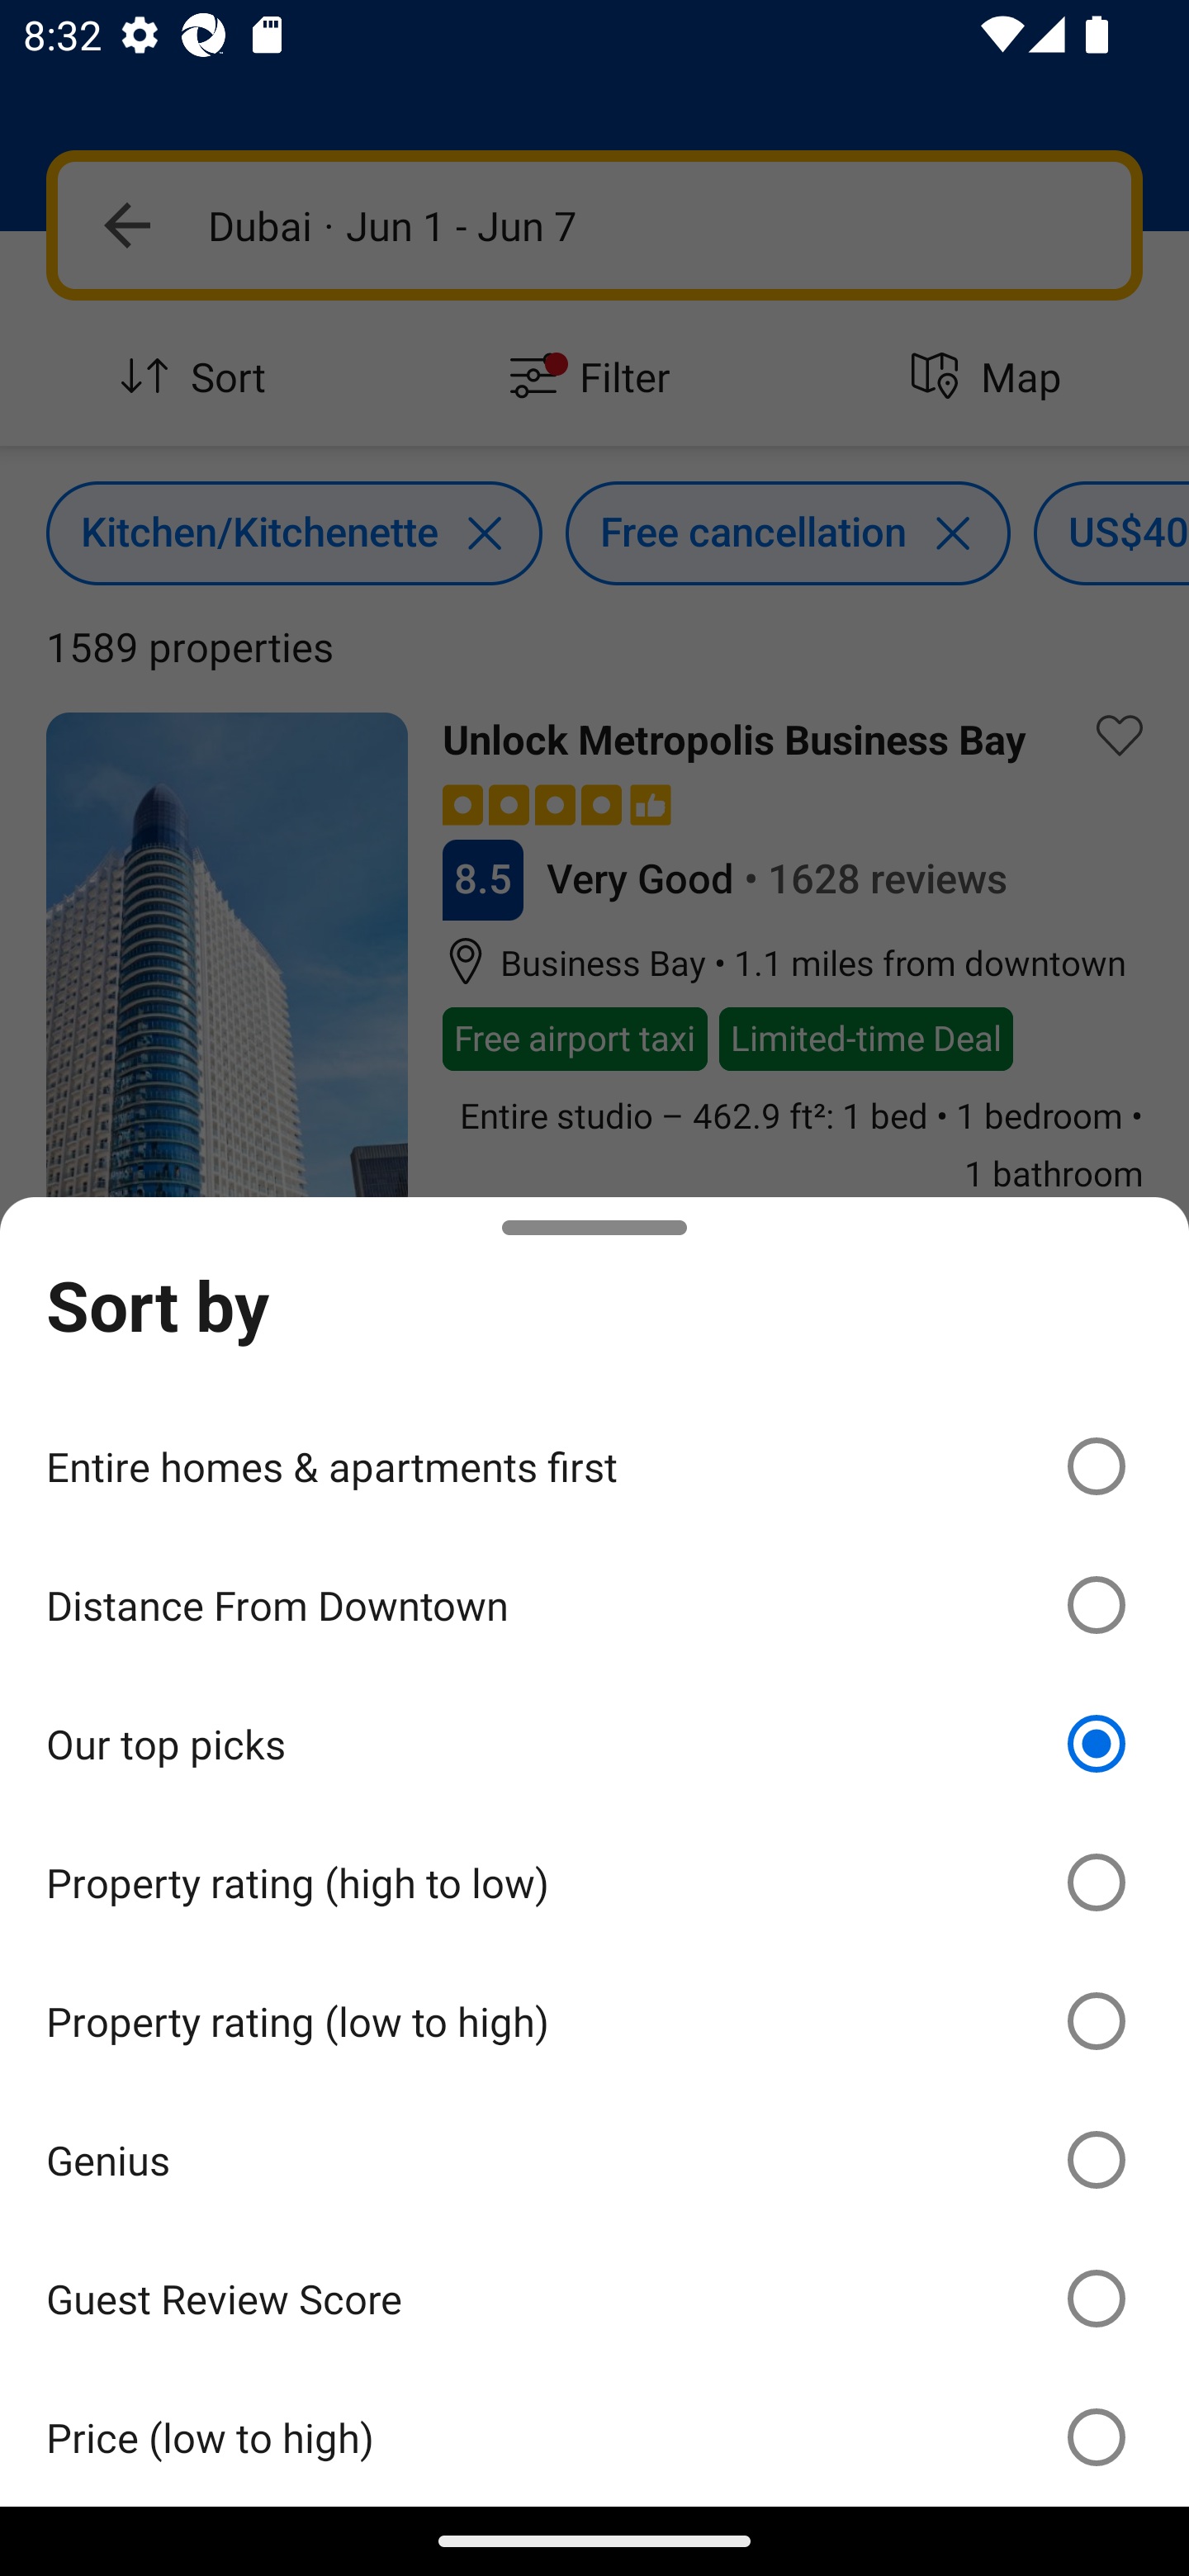  I want to click on Distance From Downtown, so click(594, 1605).